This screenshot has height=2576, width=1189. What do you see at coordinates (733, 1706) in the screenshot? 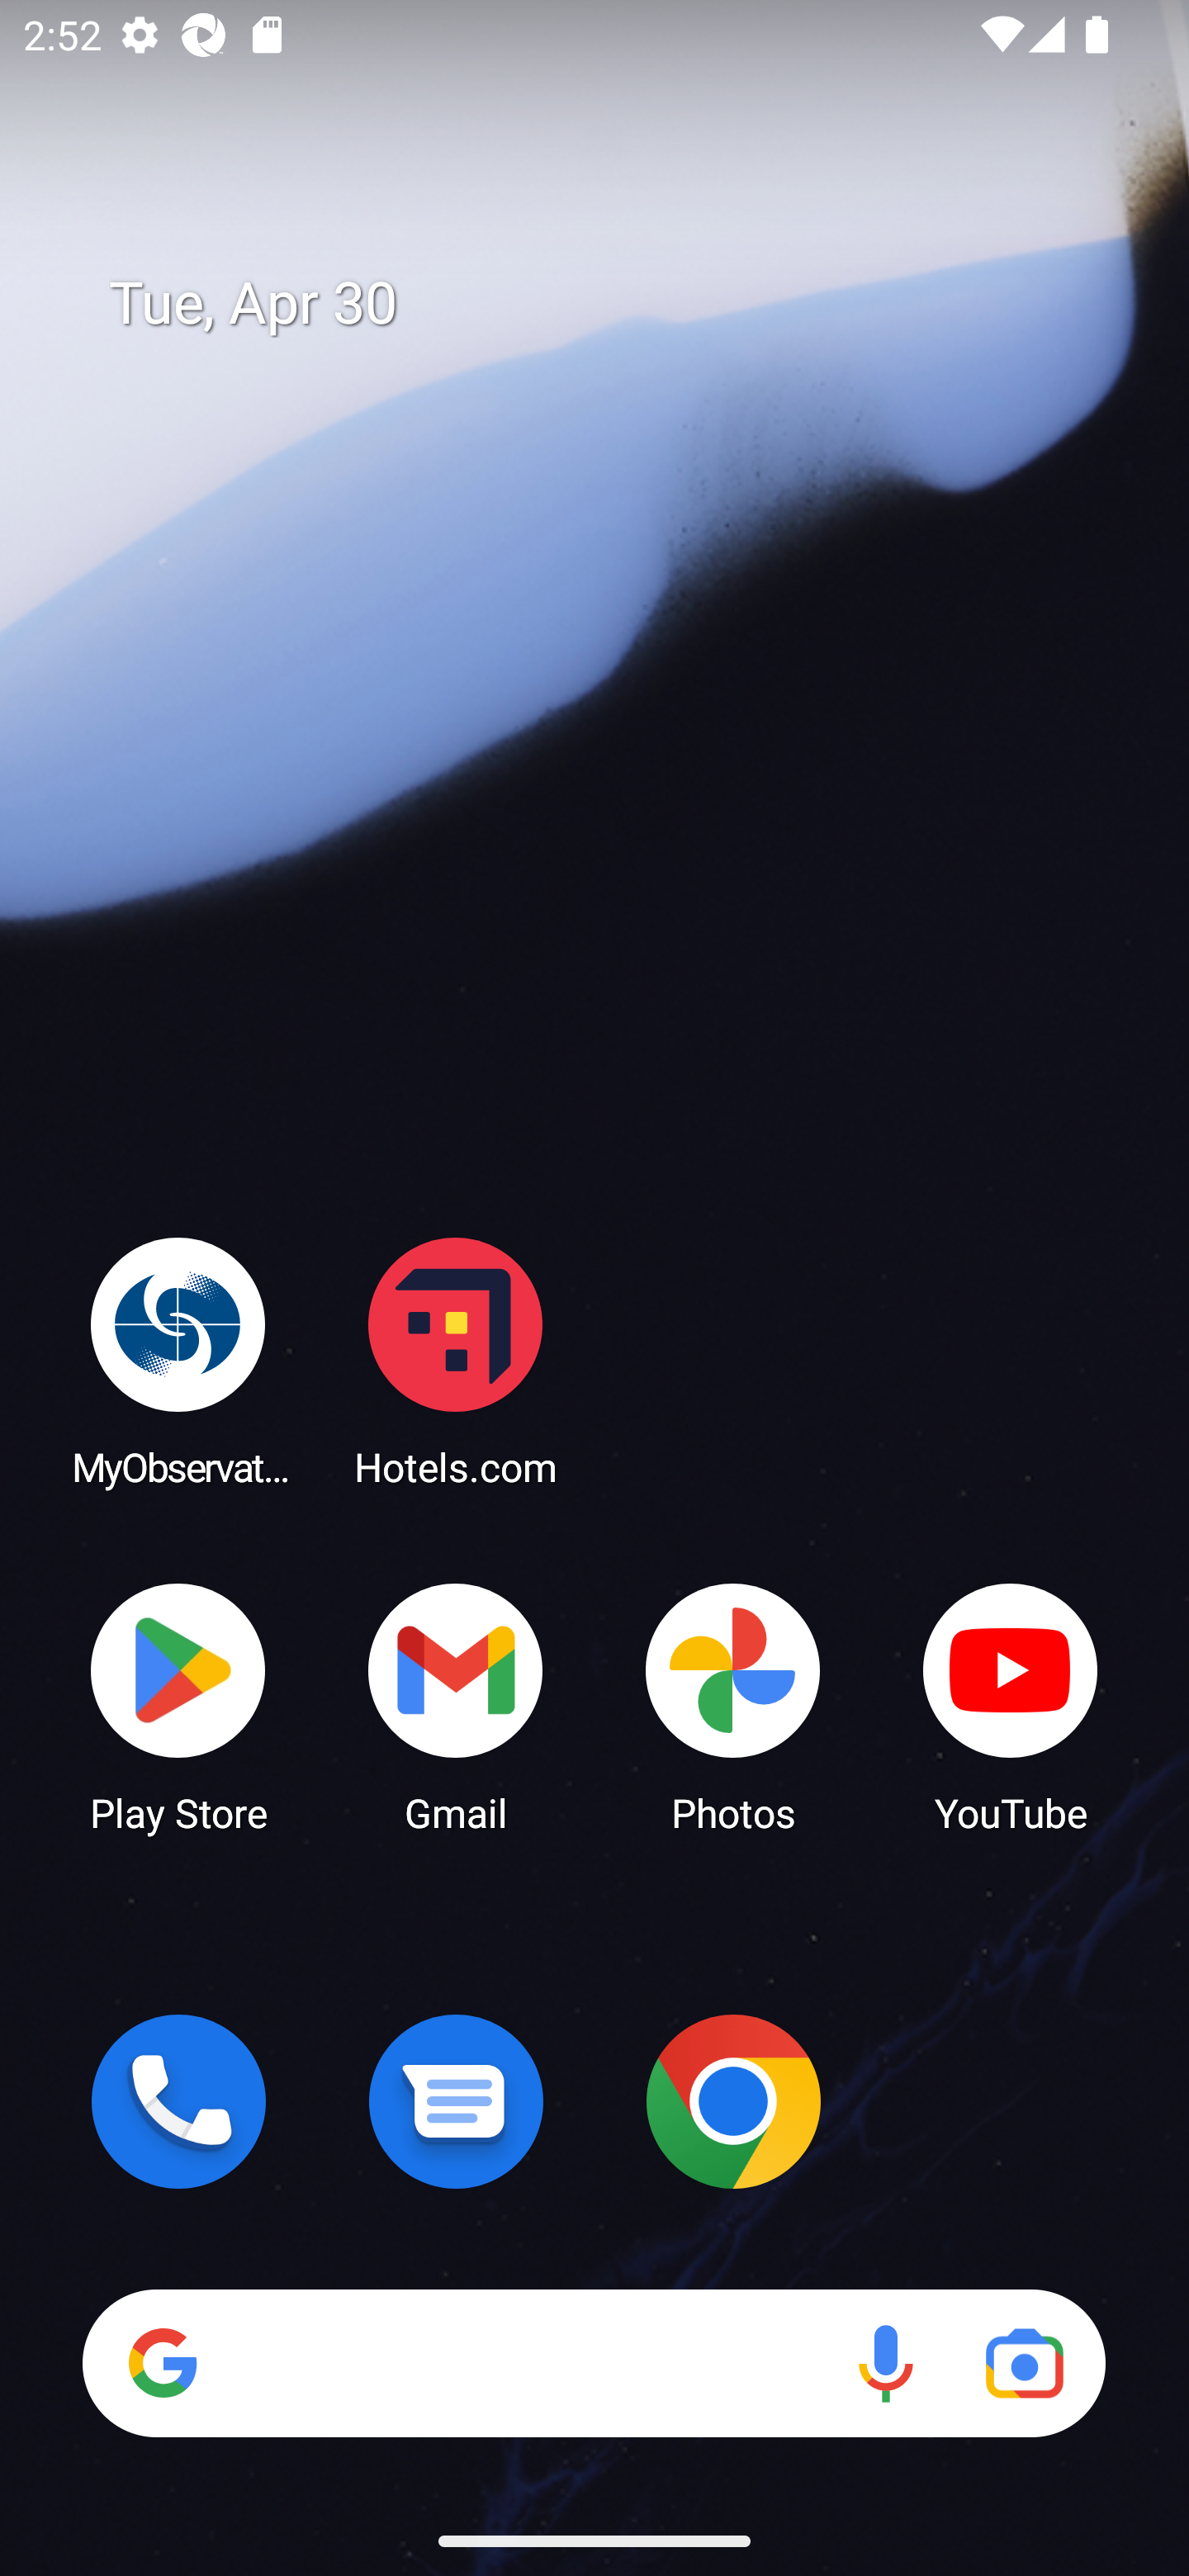
I see `Photos` at bounding box center [733, 1706].